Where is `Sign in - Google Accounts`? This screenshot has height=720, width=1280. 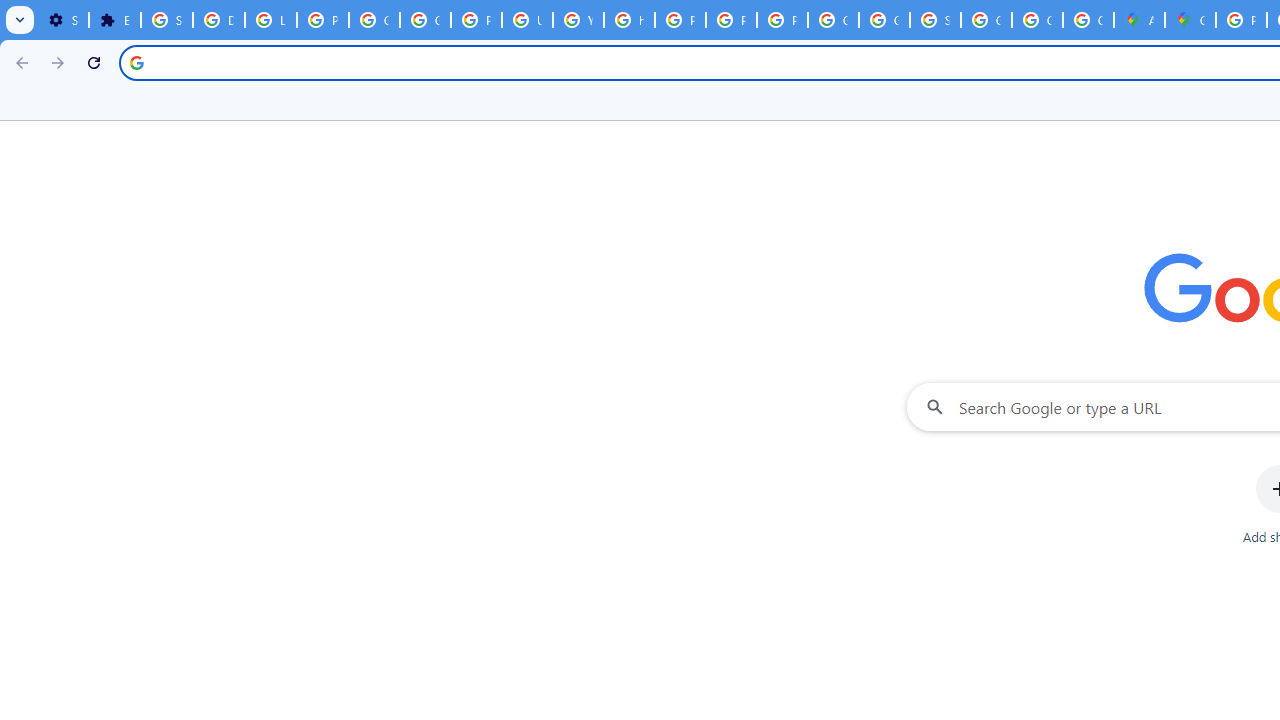 Sign in - Google Accounts is located at coordinates (936, 20).